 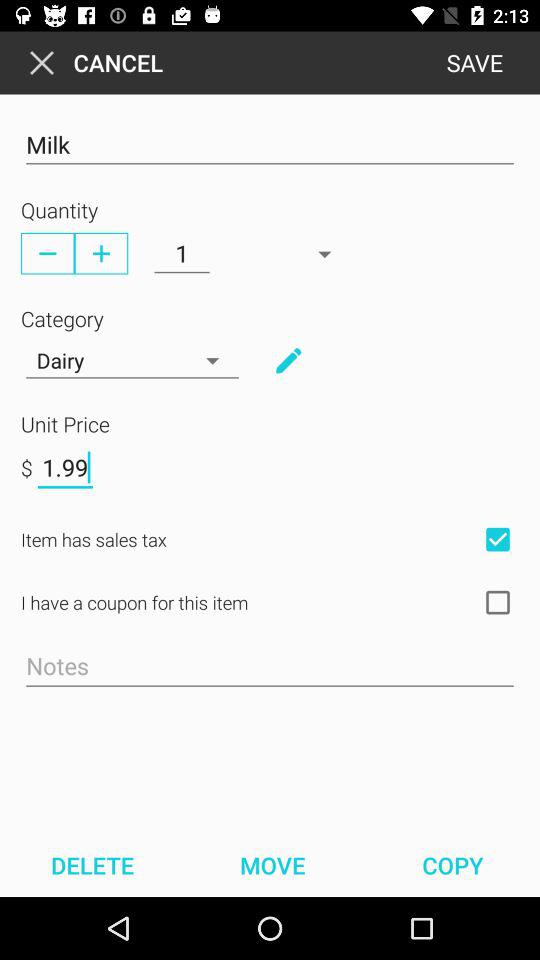 I want to click on quantity fewer option, so click(x=48, y=253).